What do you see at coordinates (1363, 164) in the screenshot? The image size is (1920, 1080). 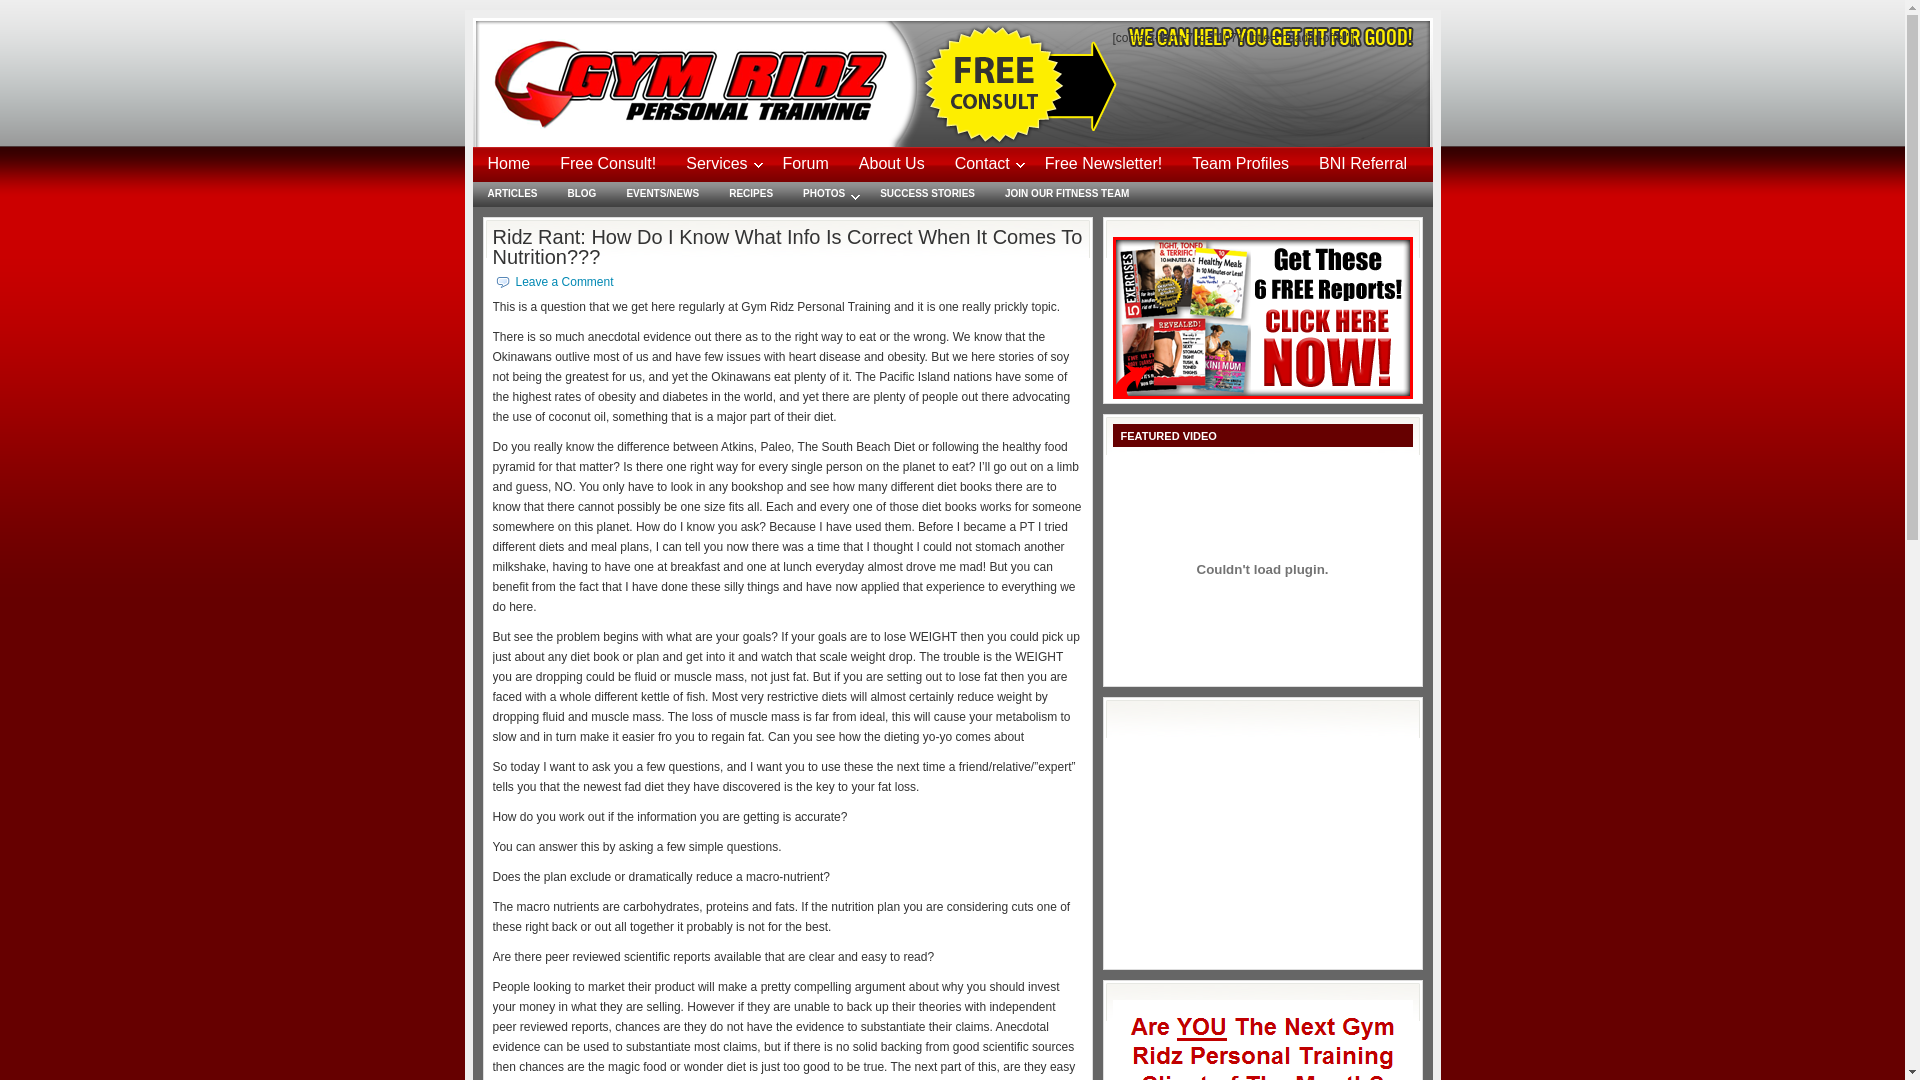 I see `BNI Referral` at bounding box center [1363, 164].